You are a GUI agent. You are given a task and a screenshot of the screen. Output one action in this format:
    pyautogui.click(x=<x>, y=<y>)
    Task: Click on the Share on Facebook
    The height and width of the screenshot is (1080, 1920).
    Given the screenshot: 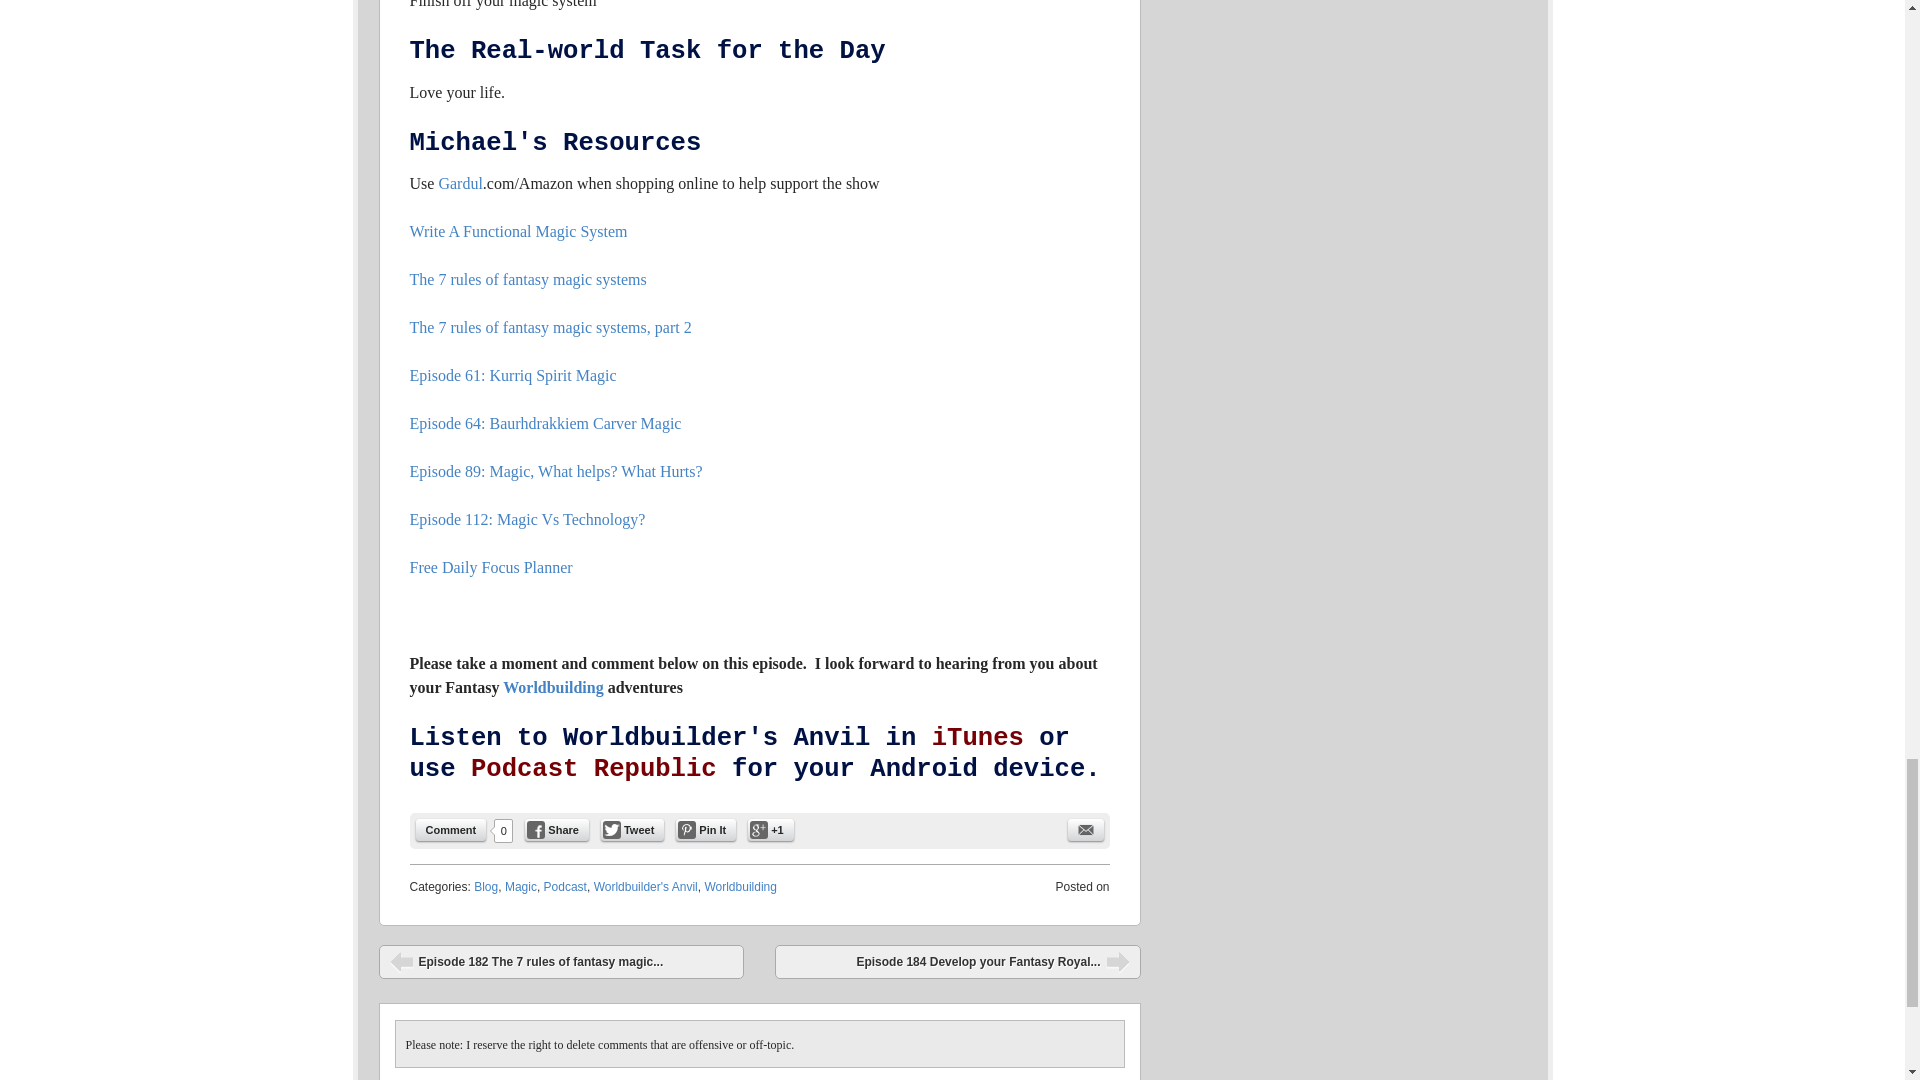 What is the action you would take?
    pyautogui.click(x=556, y=830)
    